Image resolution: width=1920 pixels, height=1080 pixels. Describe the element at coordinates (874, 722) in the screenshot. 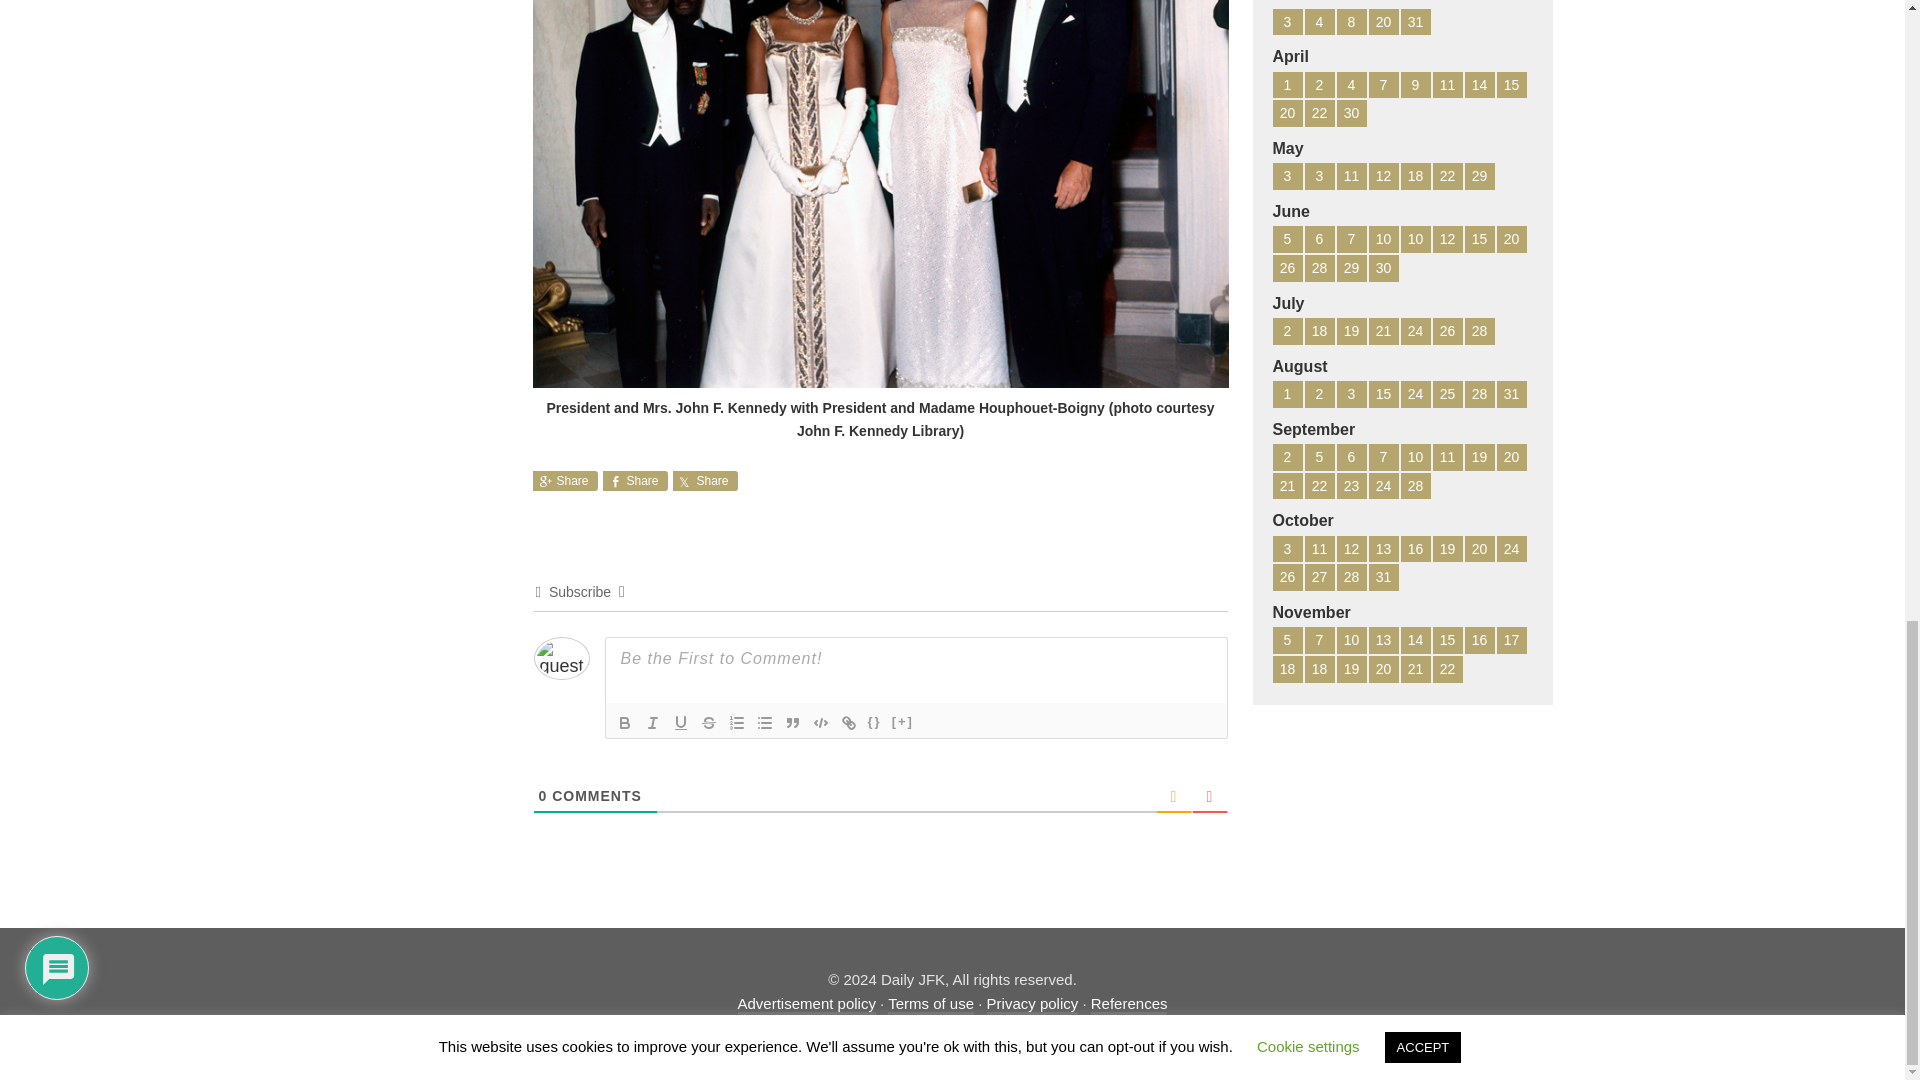

I see `Source Code` at that location.